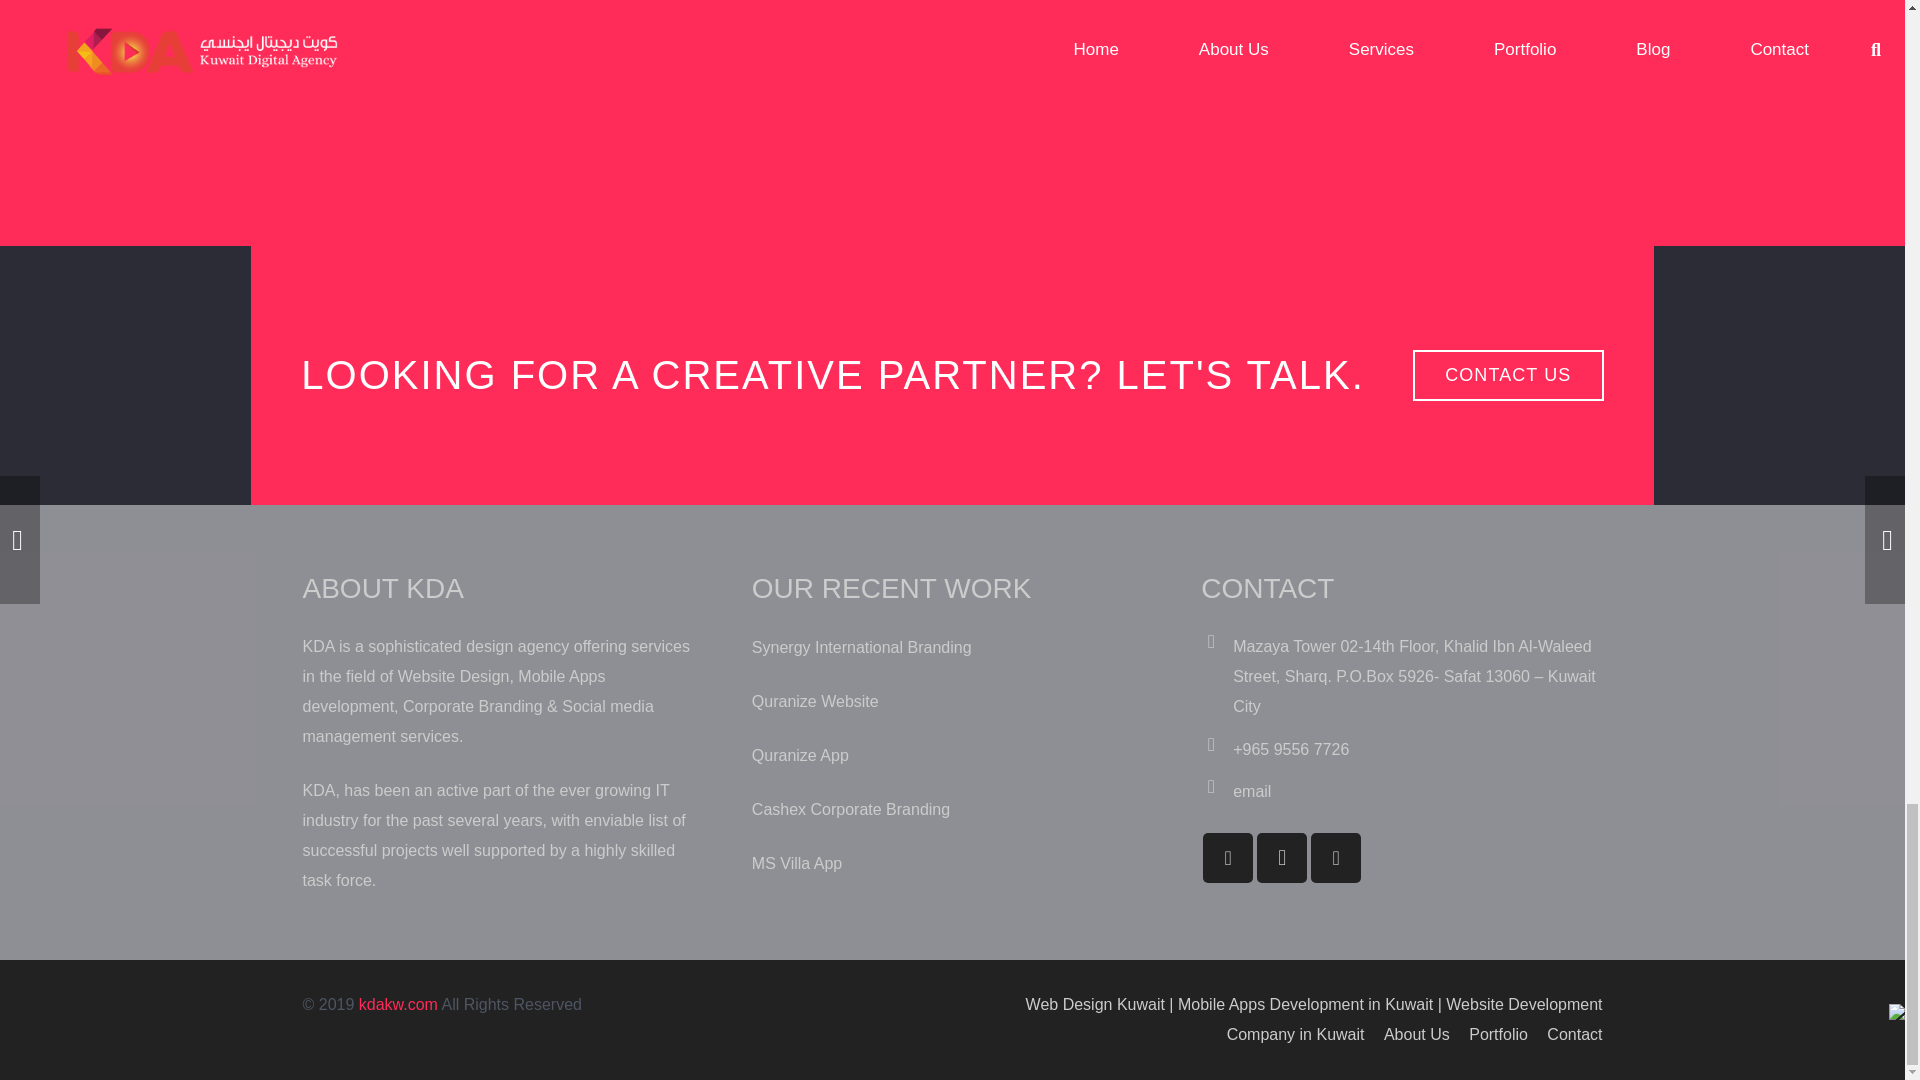  Describe the element at coordinates (851, 809) in the screenshot. I see `Cashex Corporate Branding` at that location.